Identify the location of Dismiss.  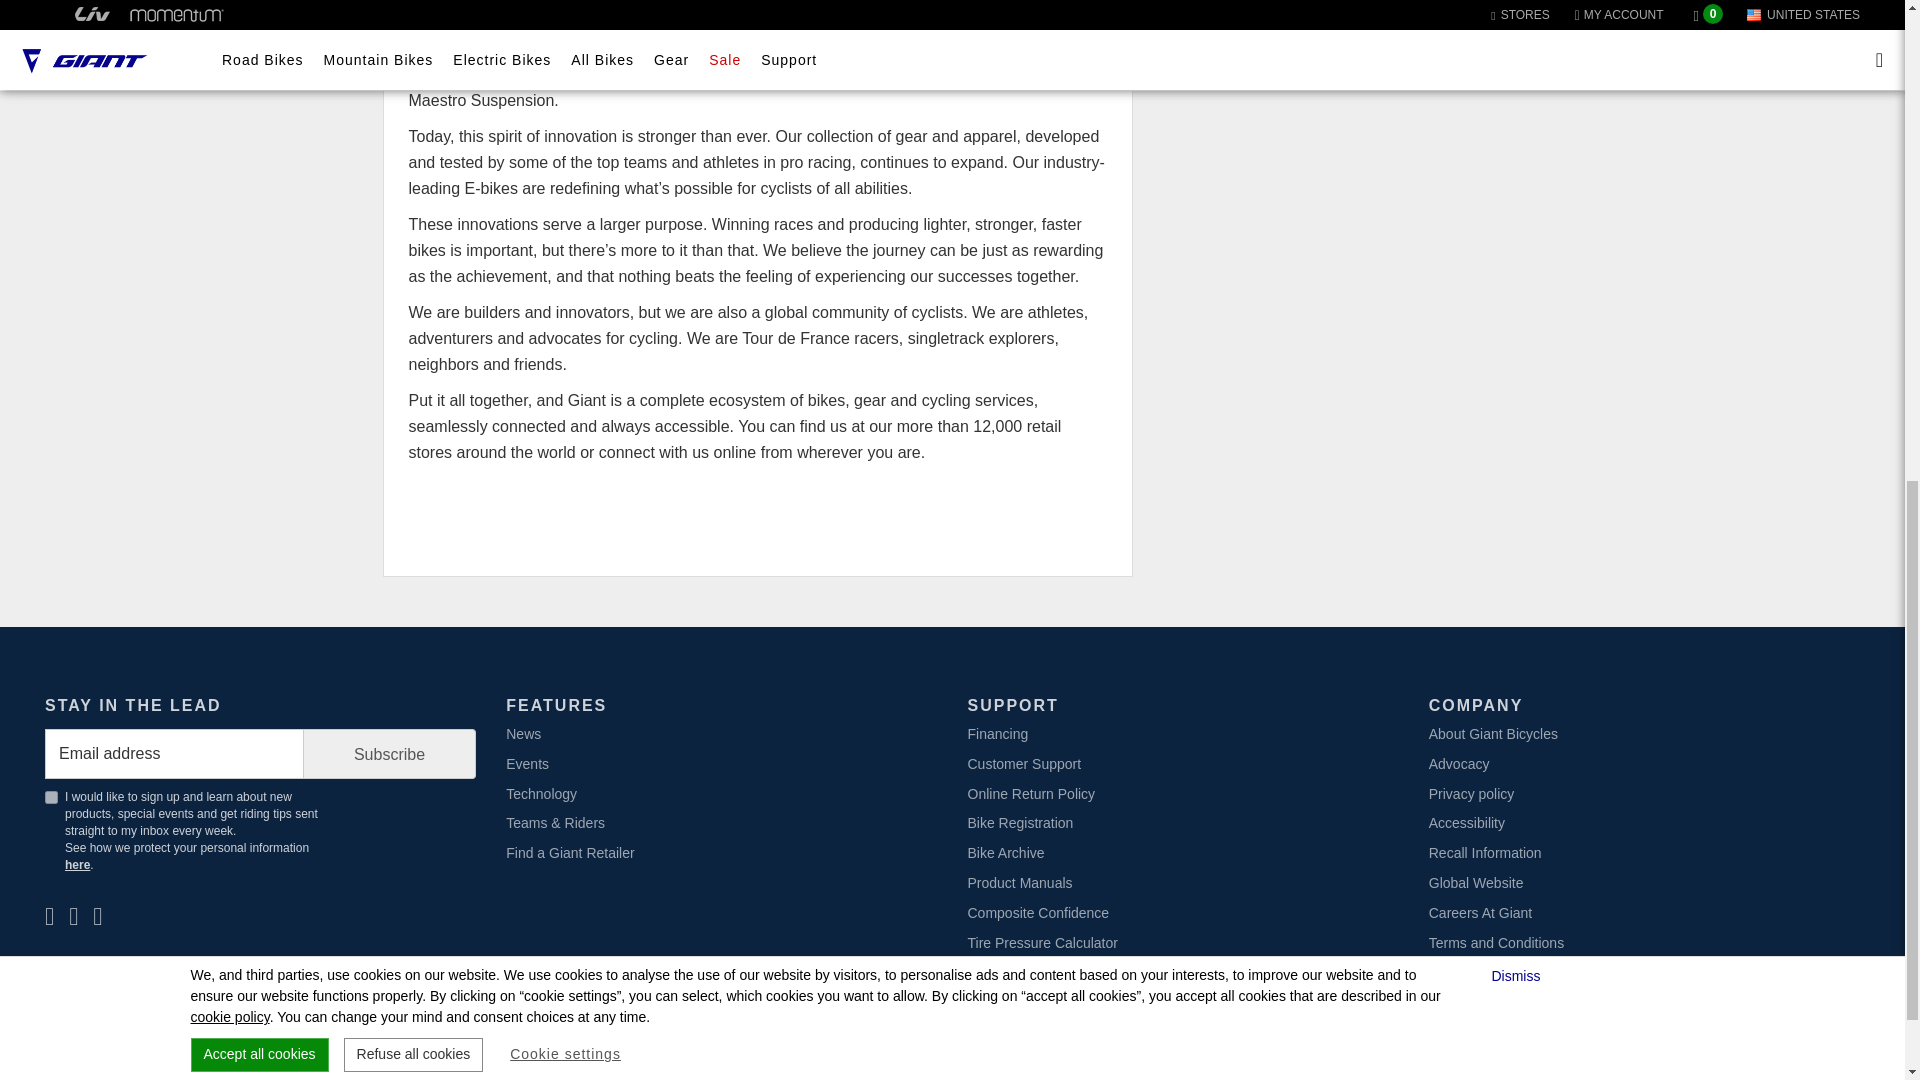
(1518, 42).